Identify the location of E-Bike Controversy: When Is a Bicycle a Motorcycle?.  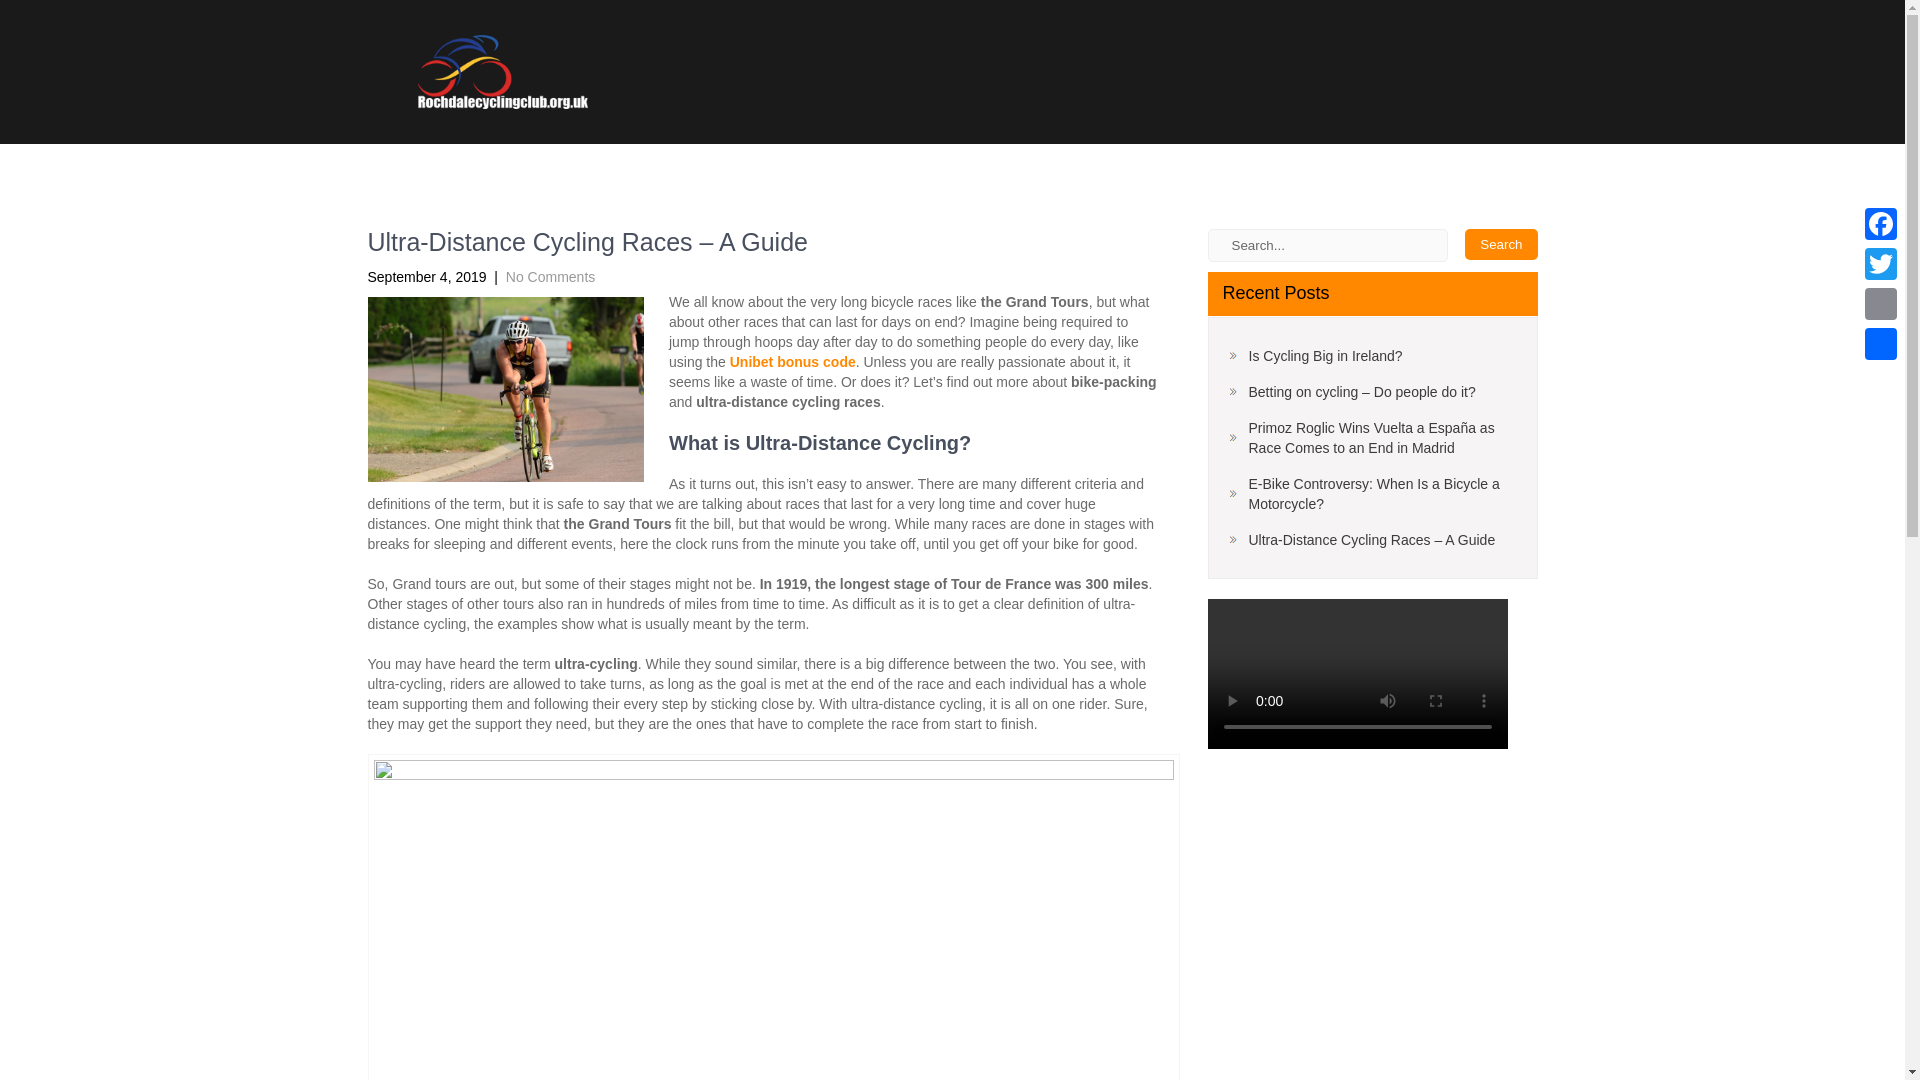
(1372, 494).